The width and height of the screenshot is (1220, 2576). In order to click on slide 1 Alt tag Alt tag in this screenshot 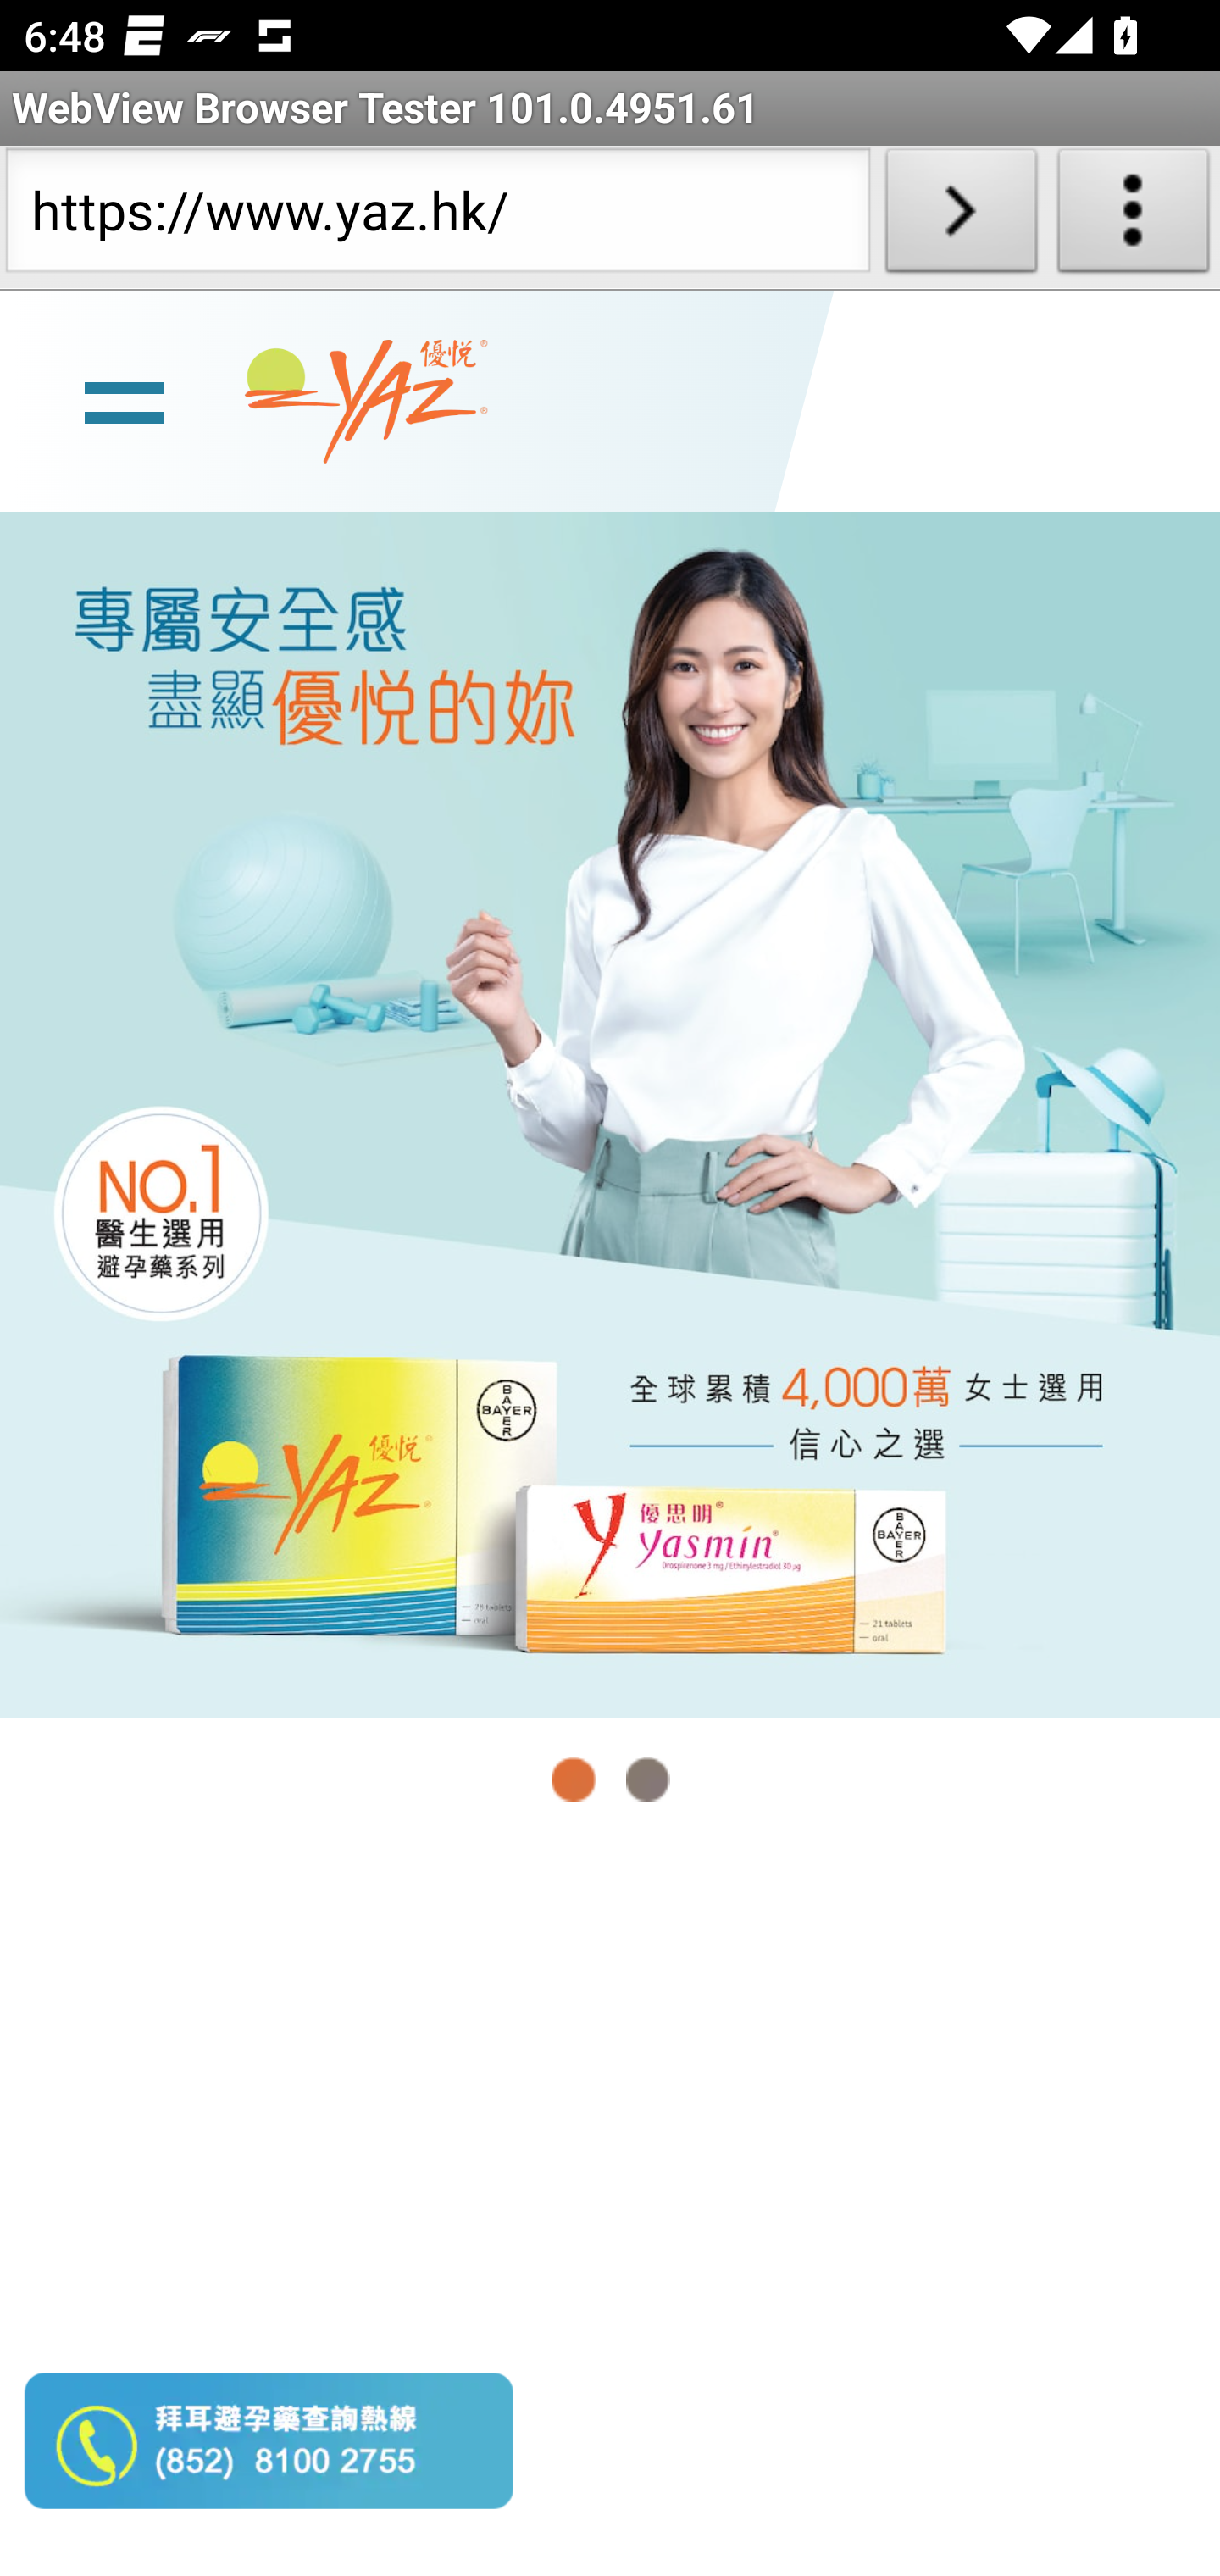, I will do `click(610, 1113)`.